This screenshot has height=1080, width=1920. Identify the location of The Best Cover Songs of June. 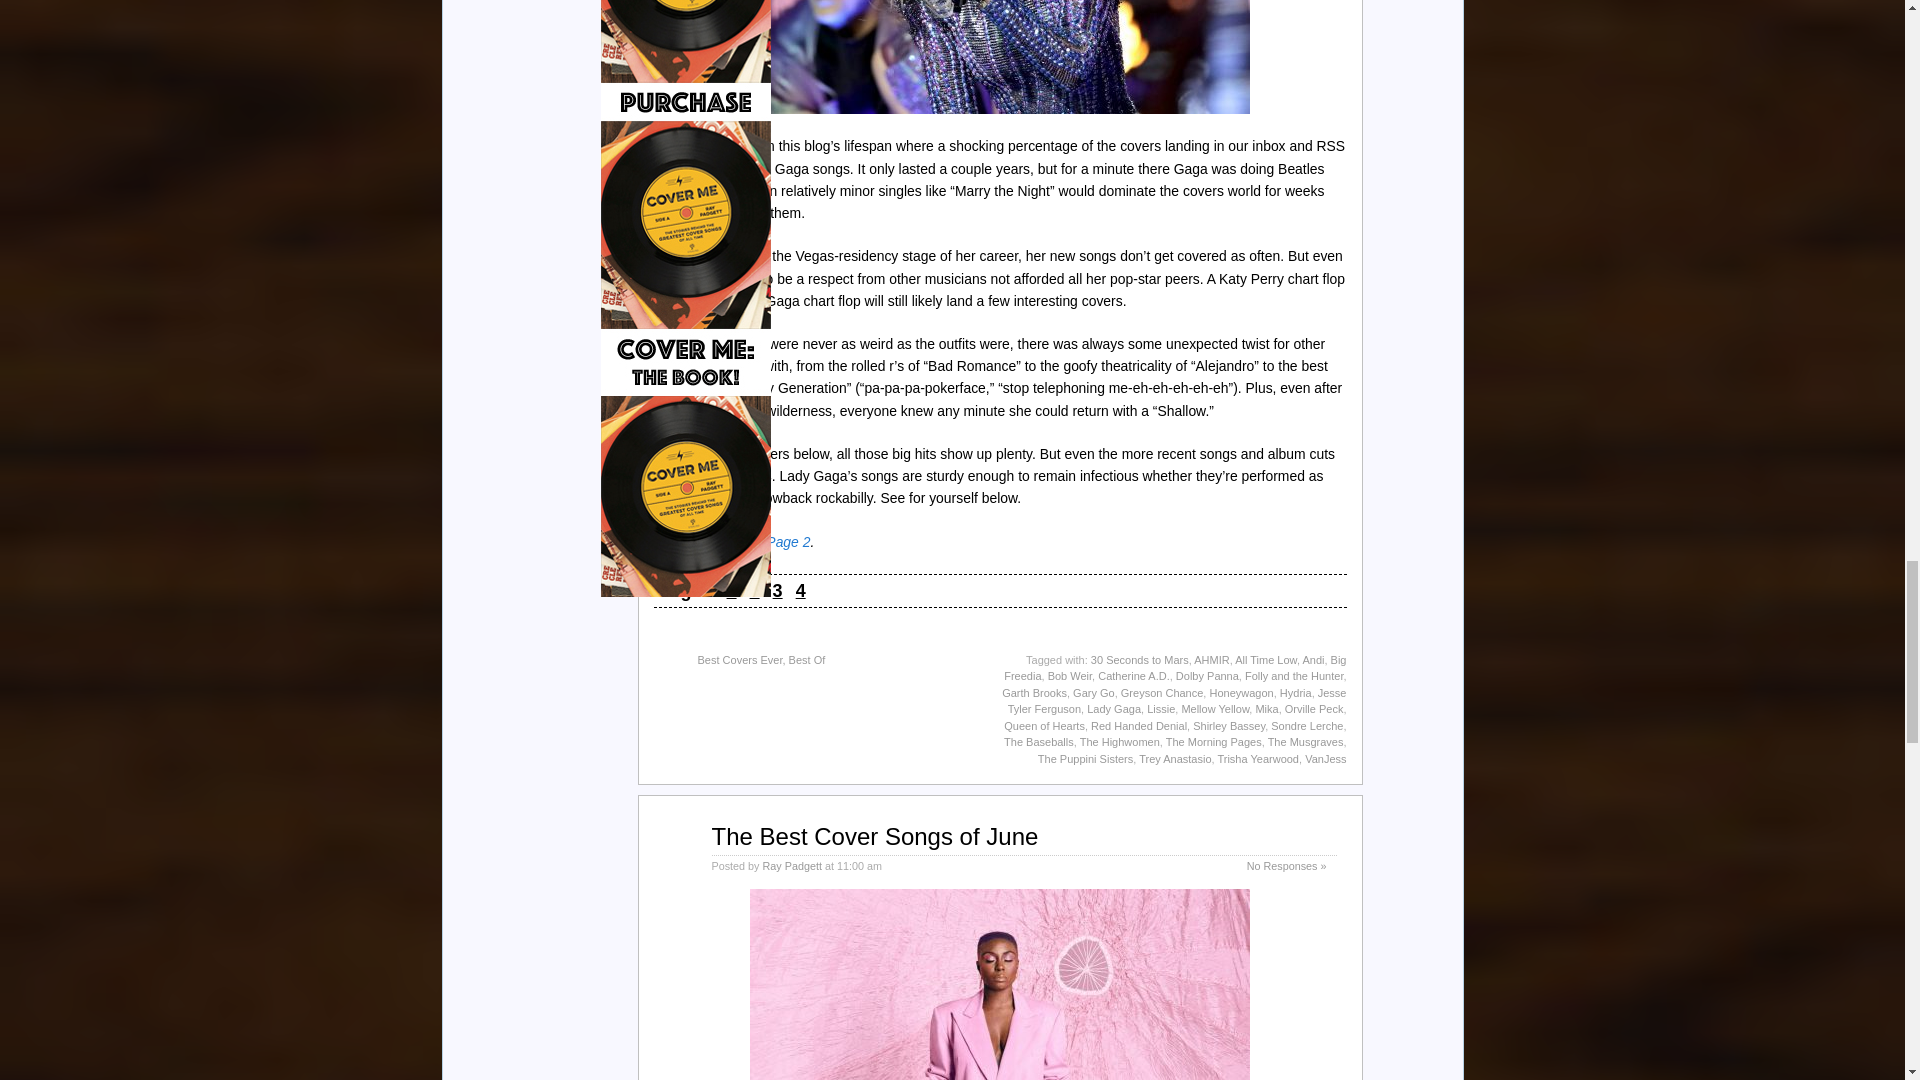
(875, 836).